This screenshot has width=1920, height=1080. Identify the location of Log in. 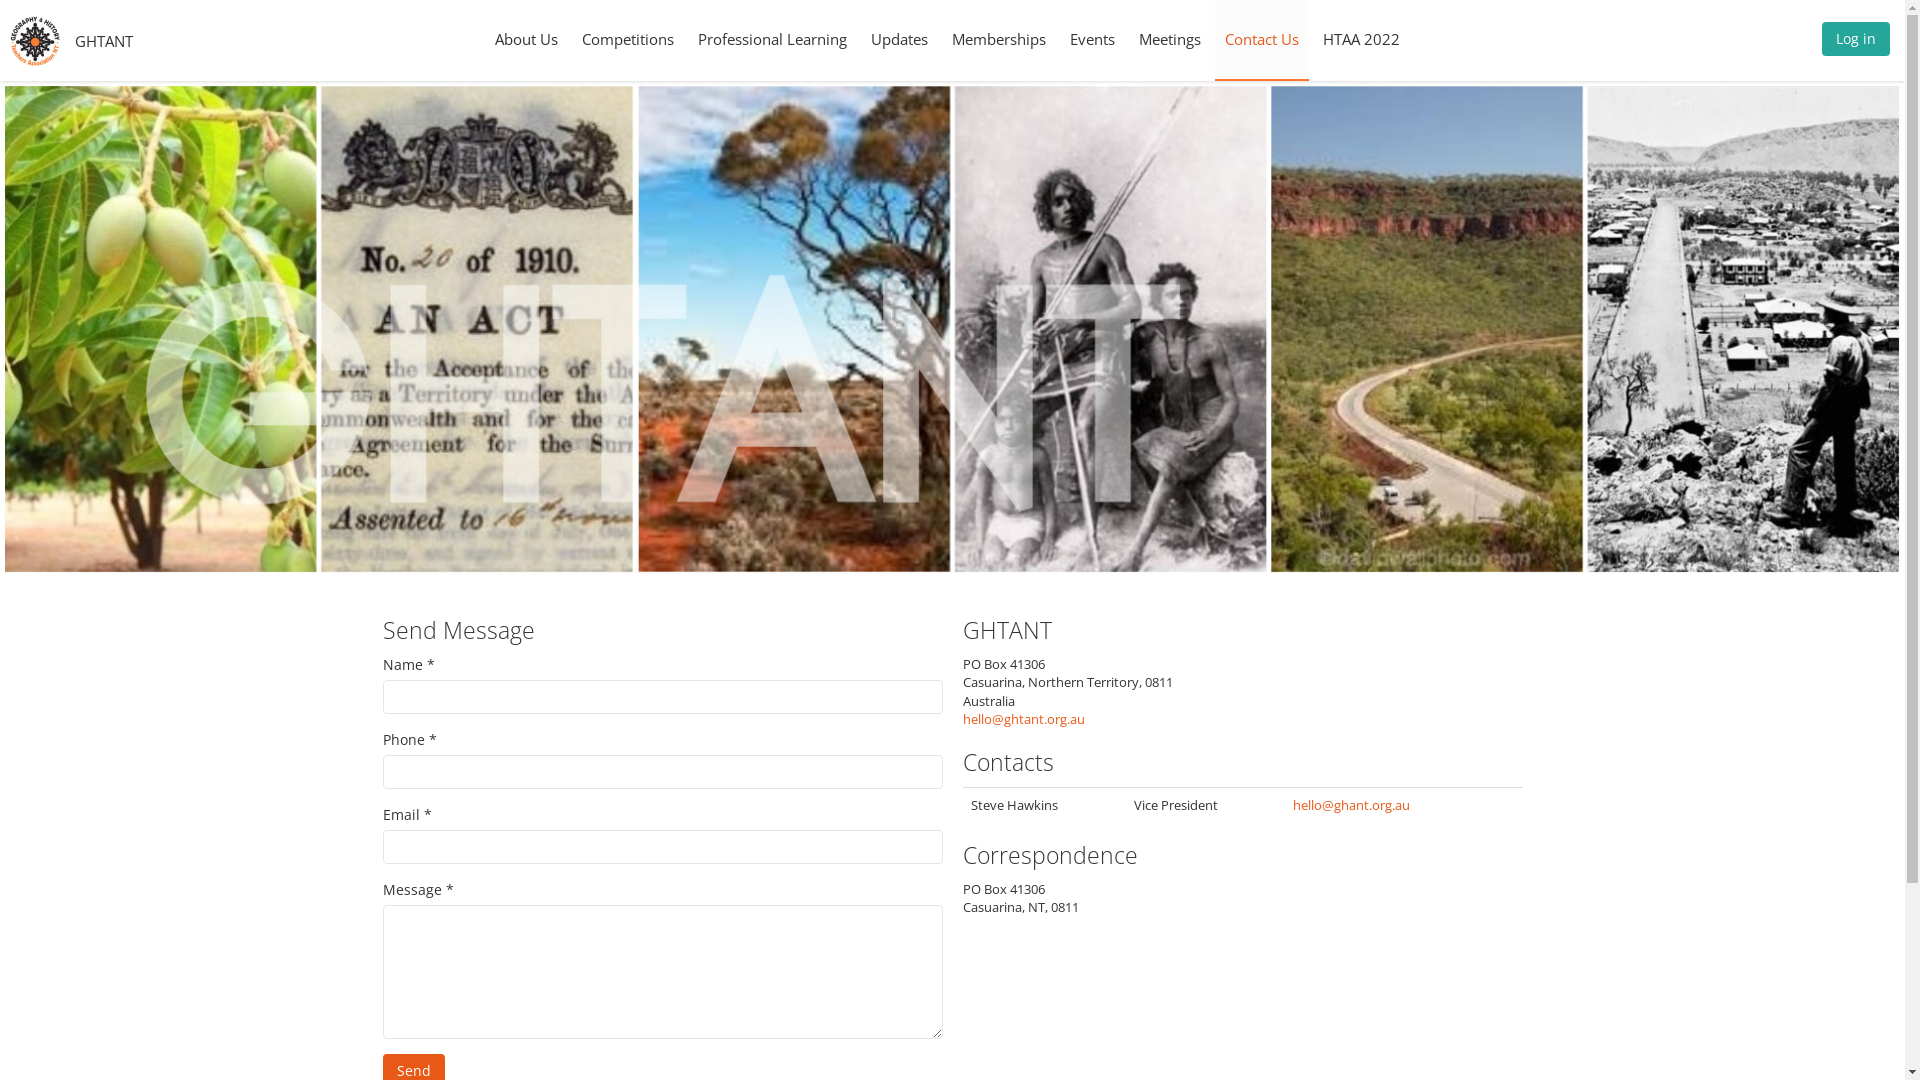
(1856, 43).